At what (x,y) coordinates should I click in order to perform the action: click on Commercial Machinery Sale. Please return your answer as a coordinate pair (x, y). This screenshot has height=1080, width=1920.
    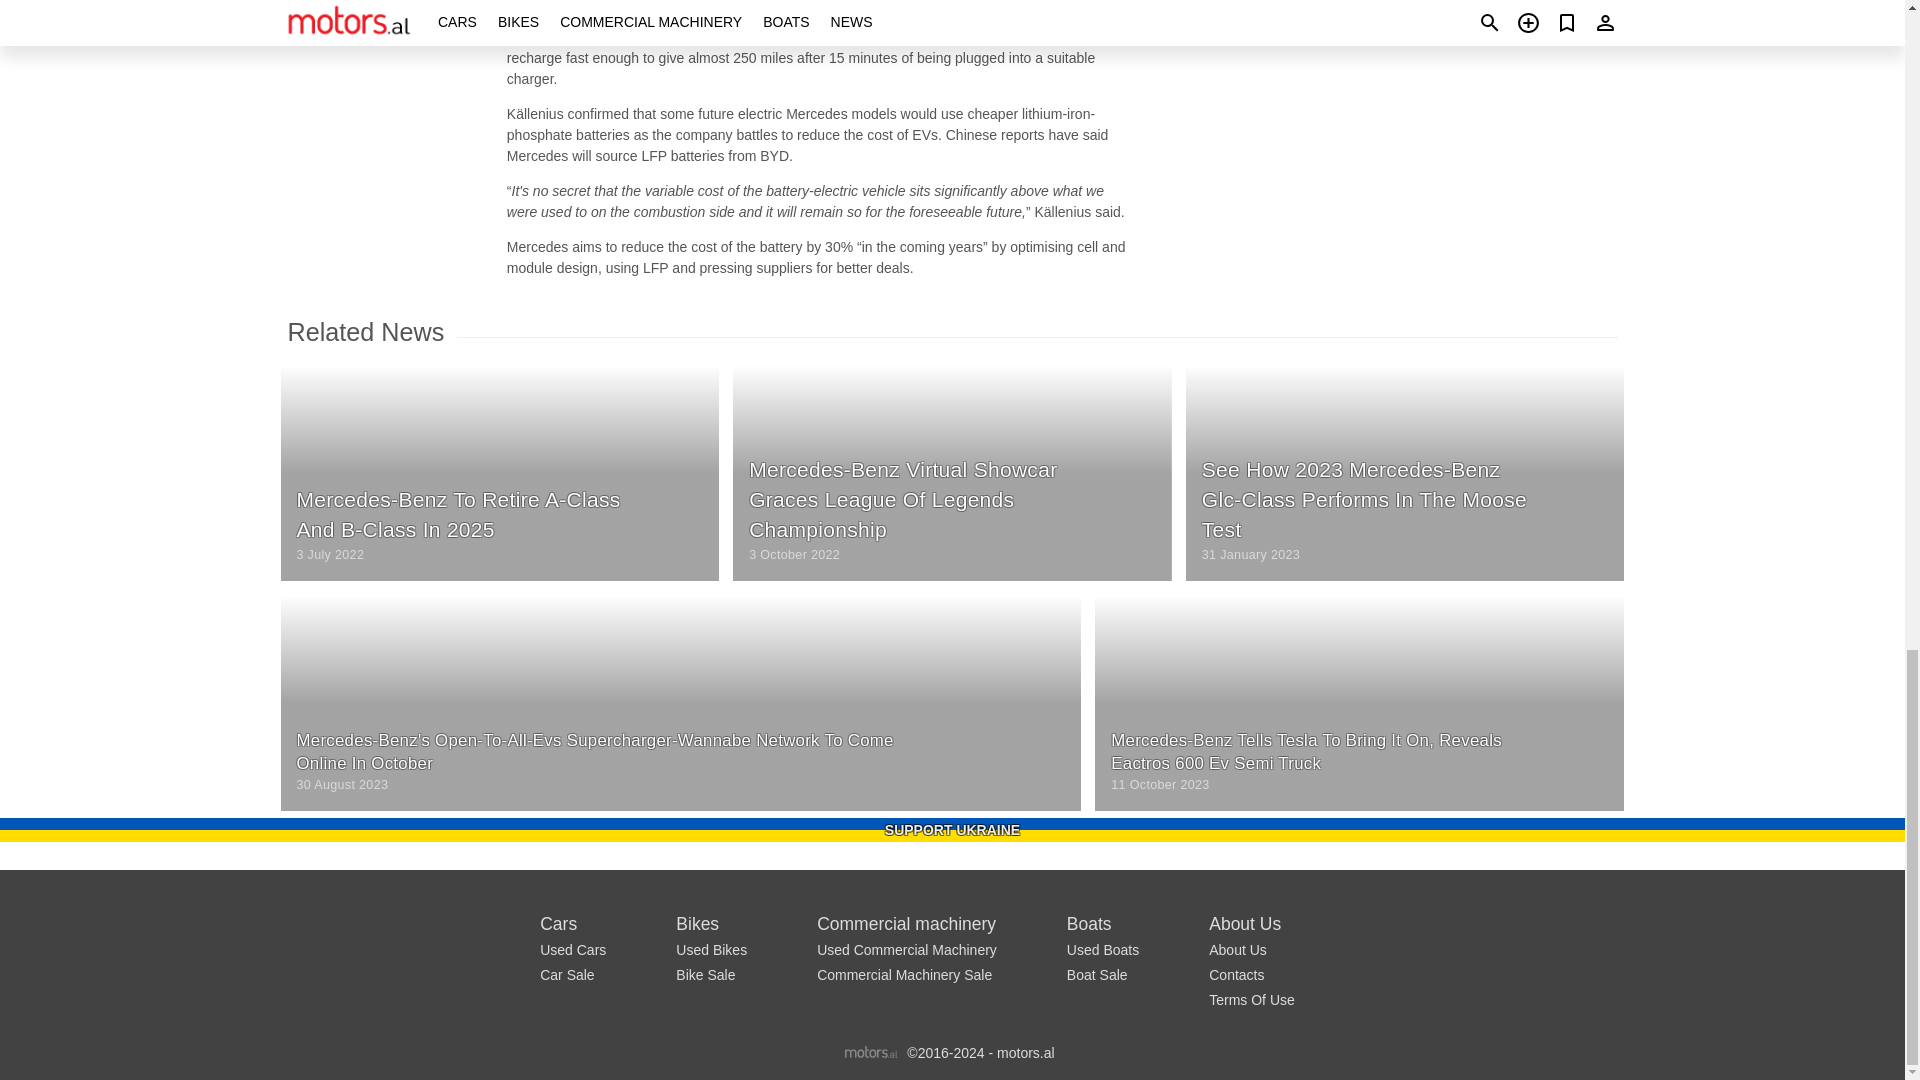
    Looking at the image, I should click on (904, 974).